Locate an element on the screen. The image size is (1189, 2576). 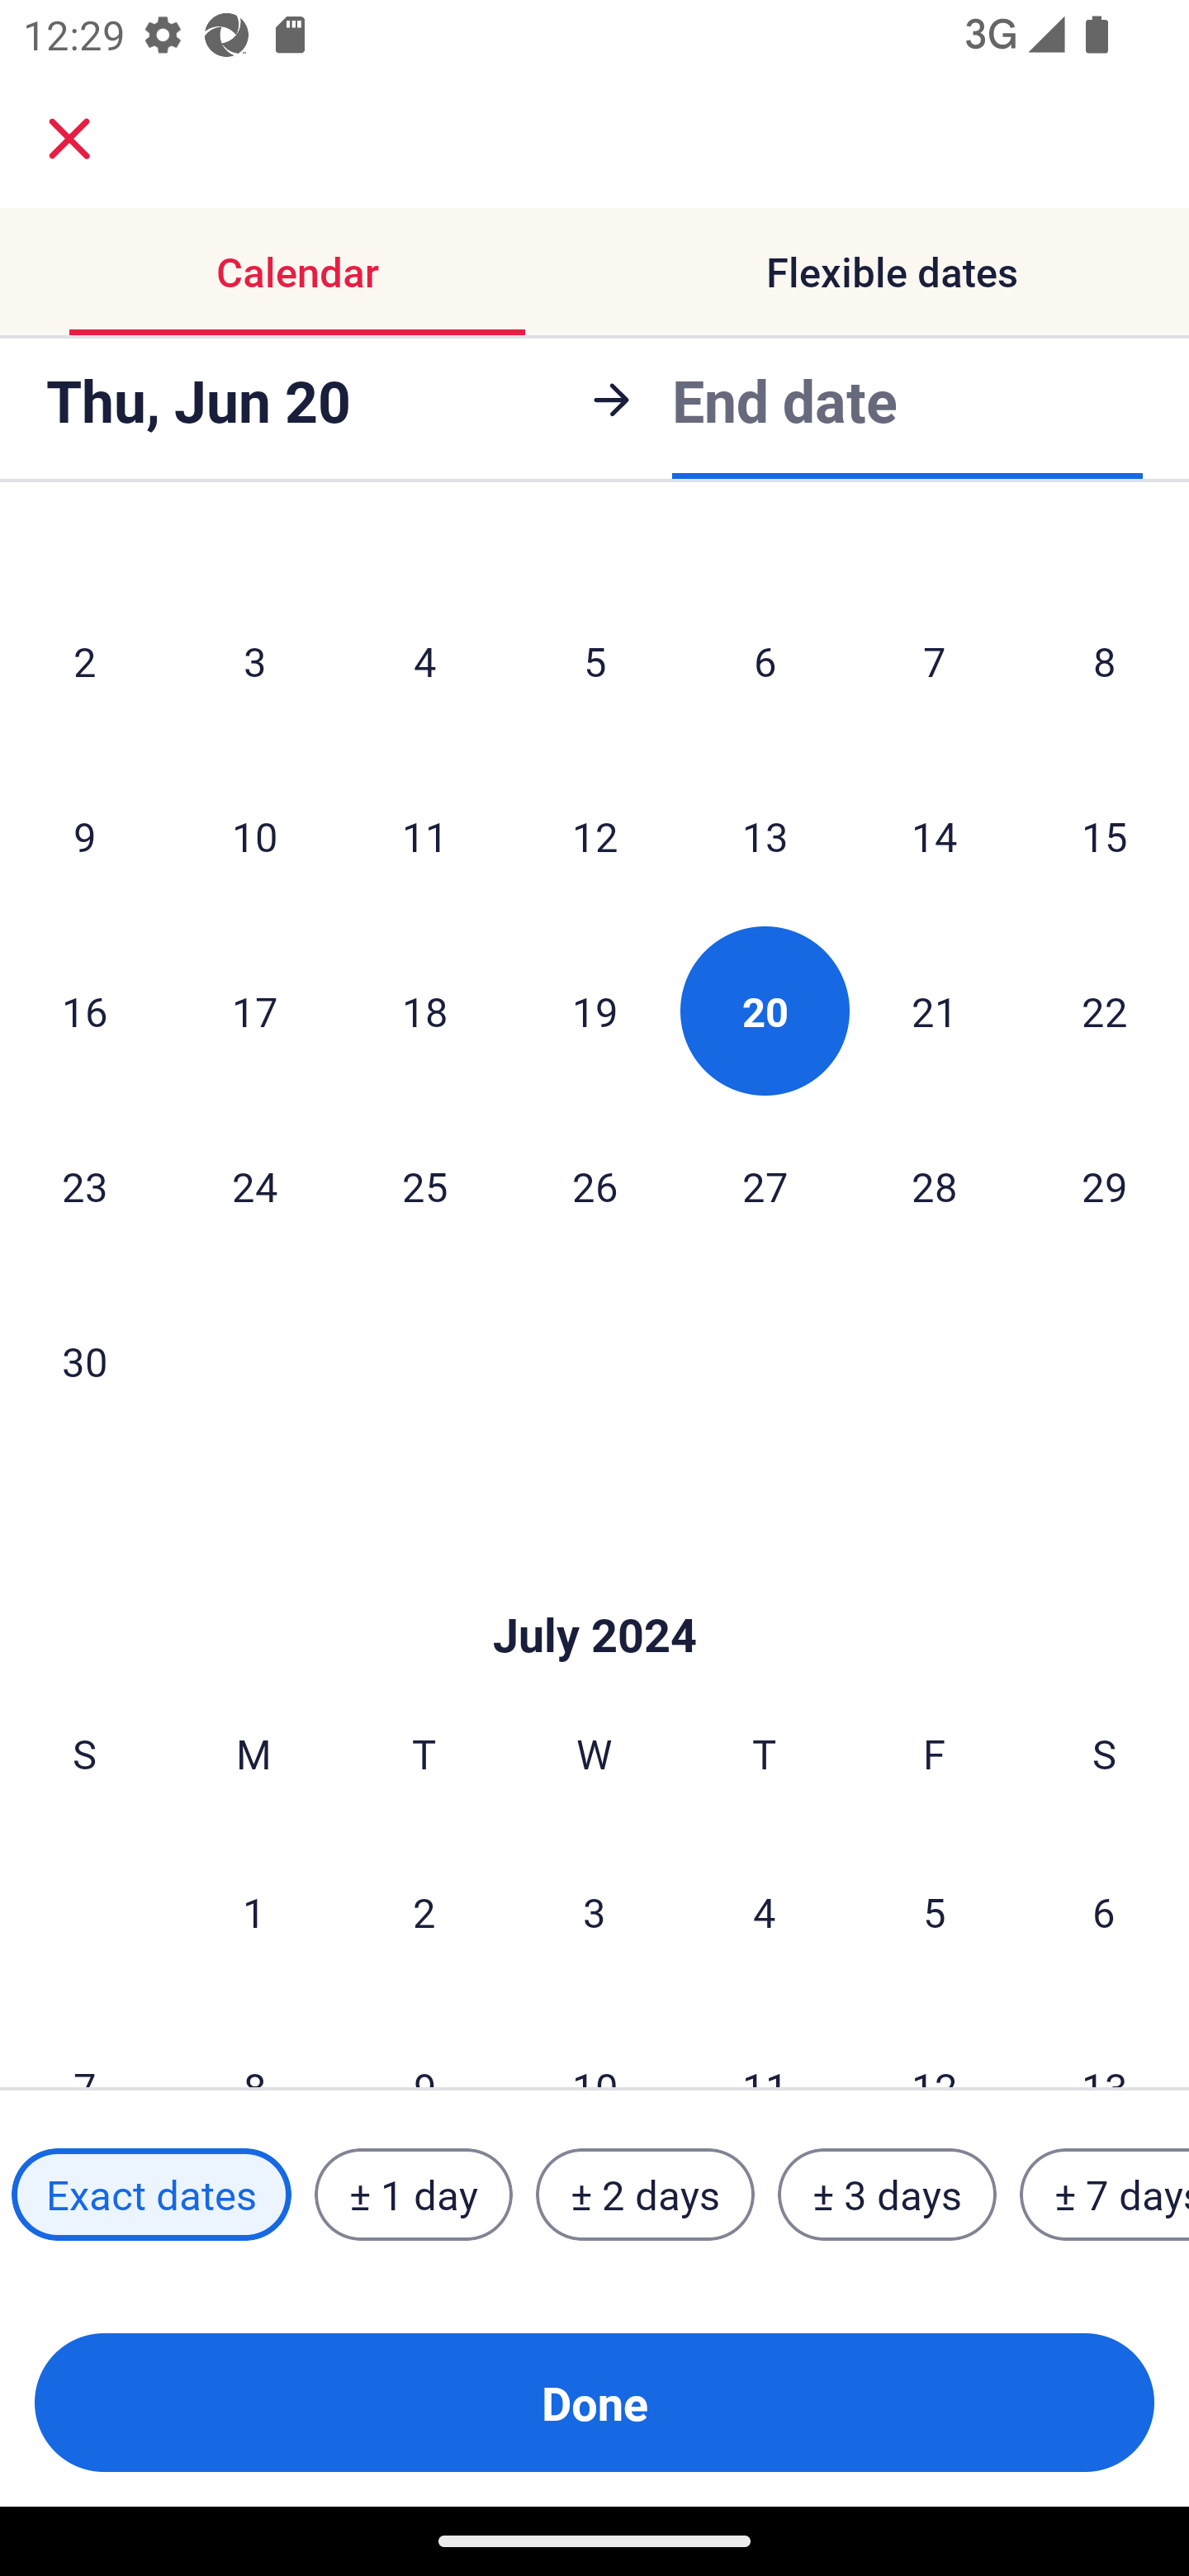
2 Sunday, June 2, 2024 is located at coordinates (84, 661).